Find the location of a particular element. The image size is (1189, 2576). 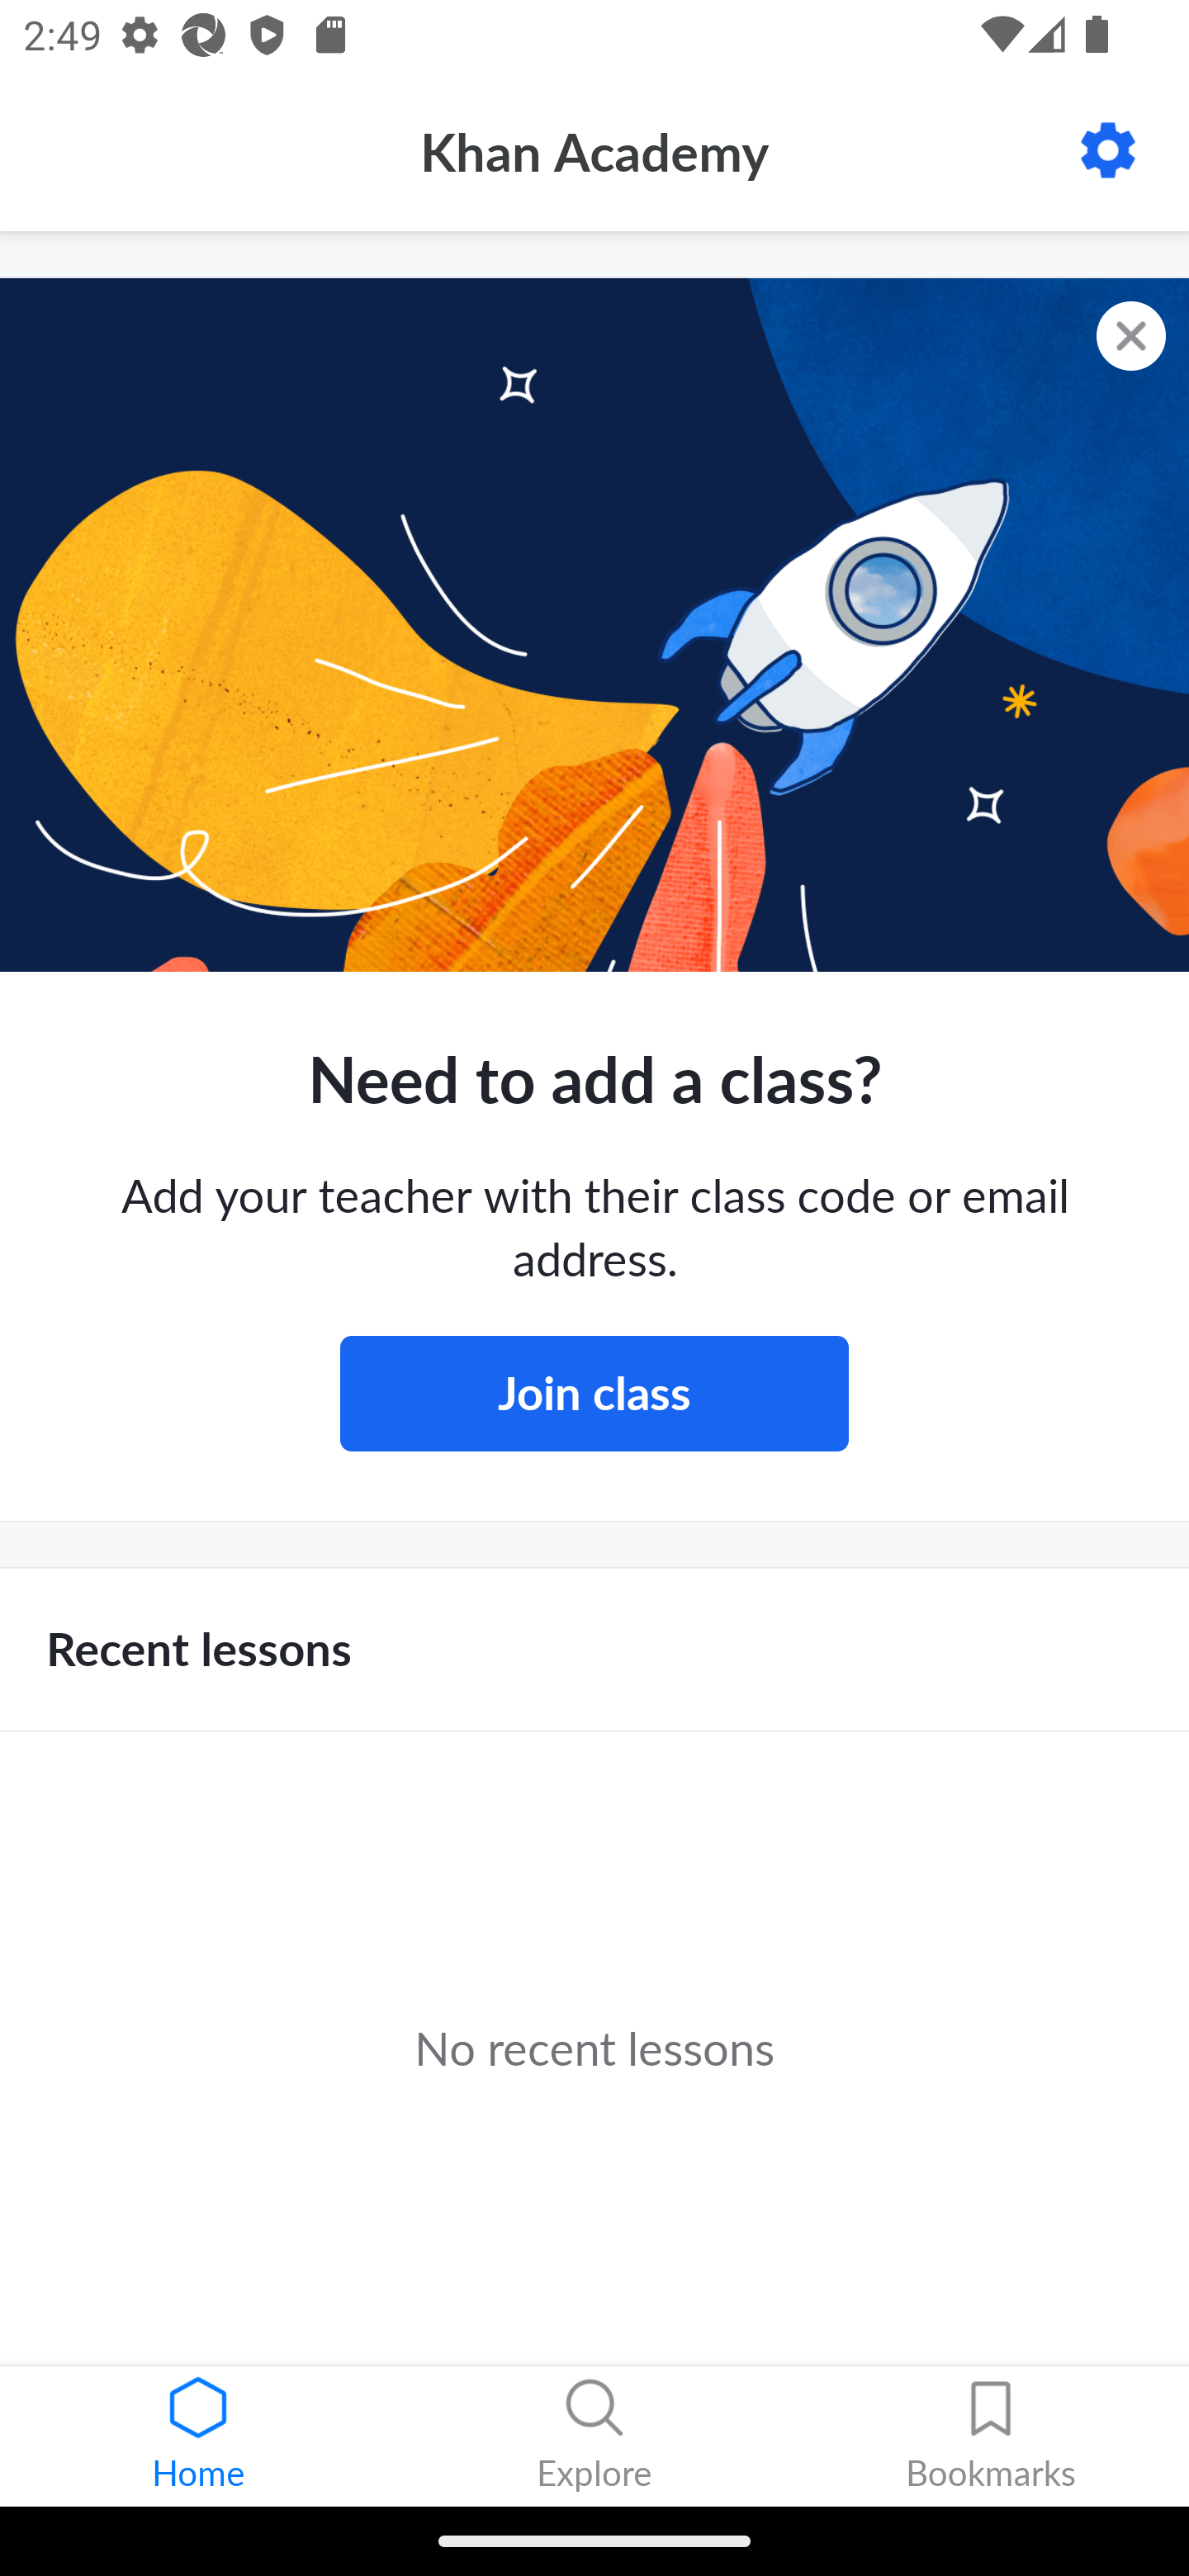

Home is located at coordinates (198, 2436).